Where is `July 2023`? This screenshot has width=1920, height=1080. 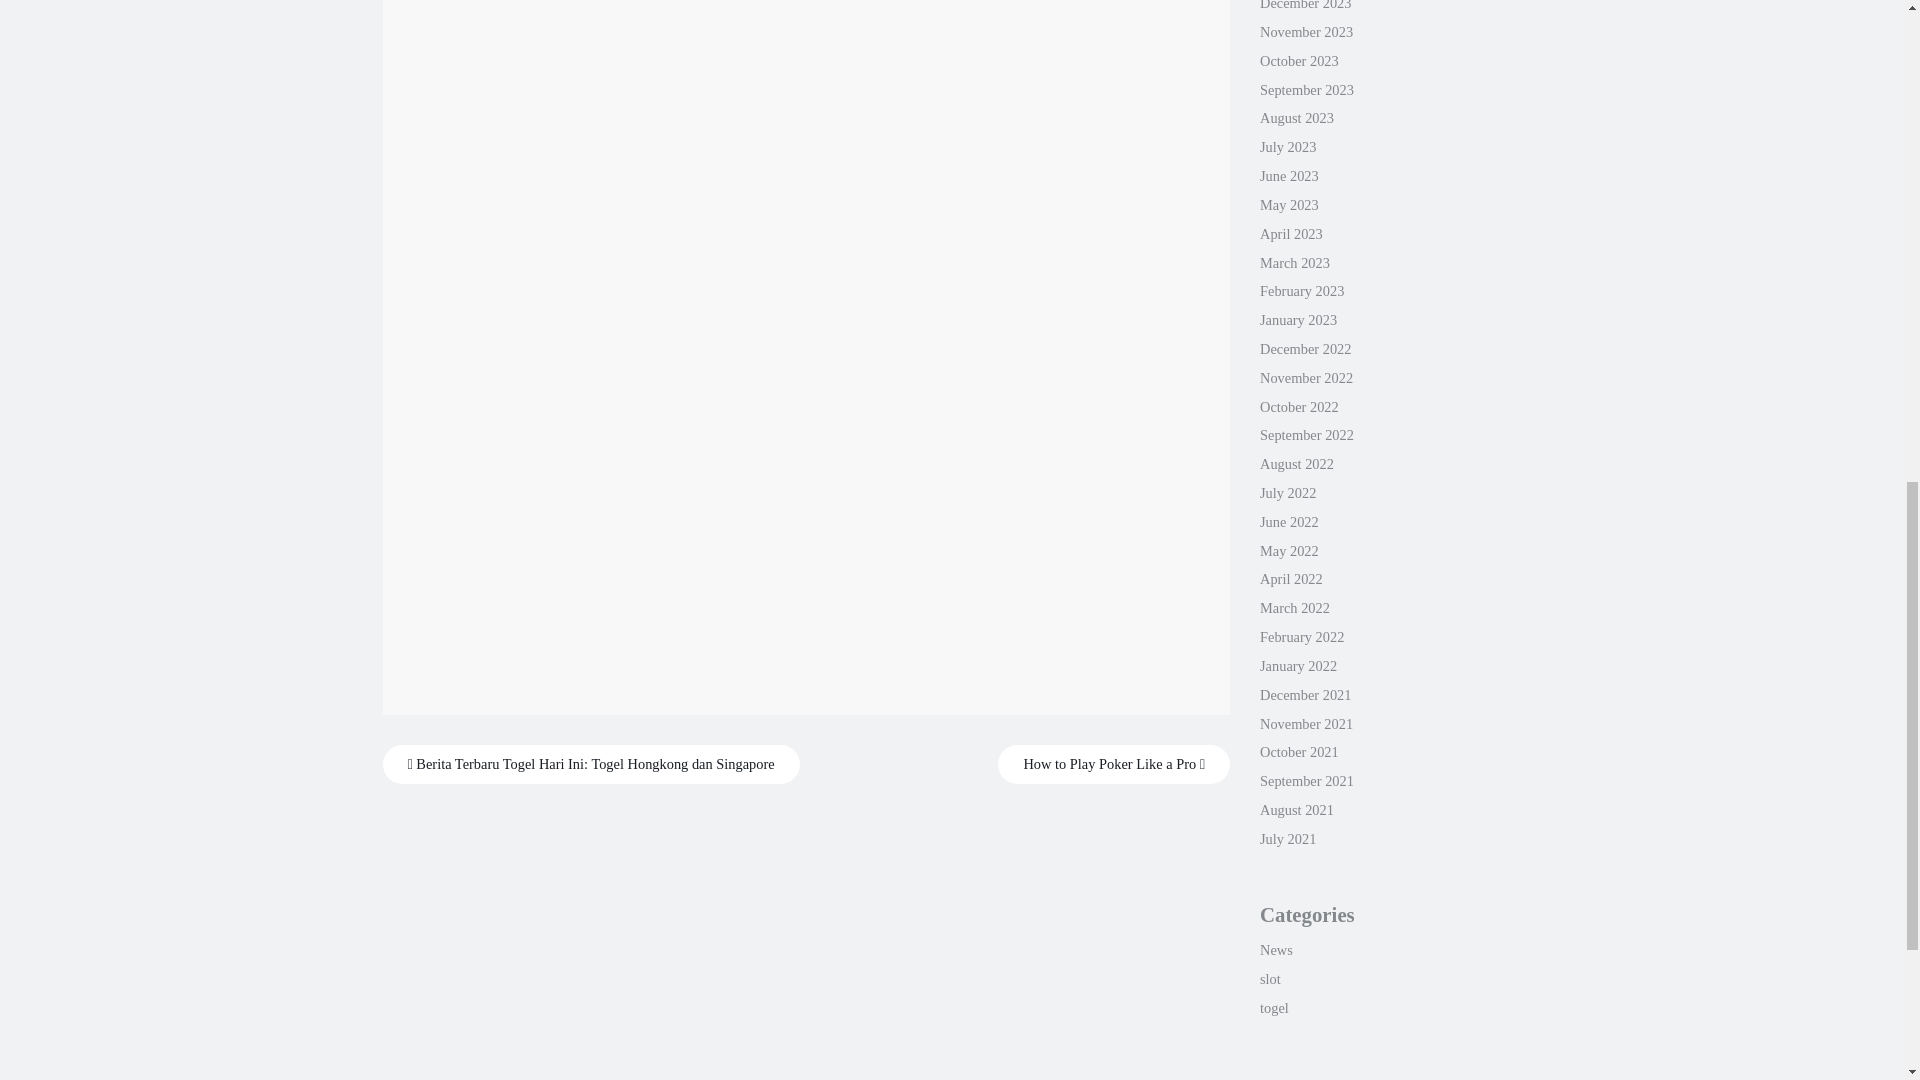
July 2023 is located at coordinates (1287, 147).